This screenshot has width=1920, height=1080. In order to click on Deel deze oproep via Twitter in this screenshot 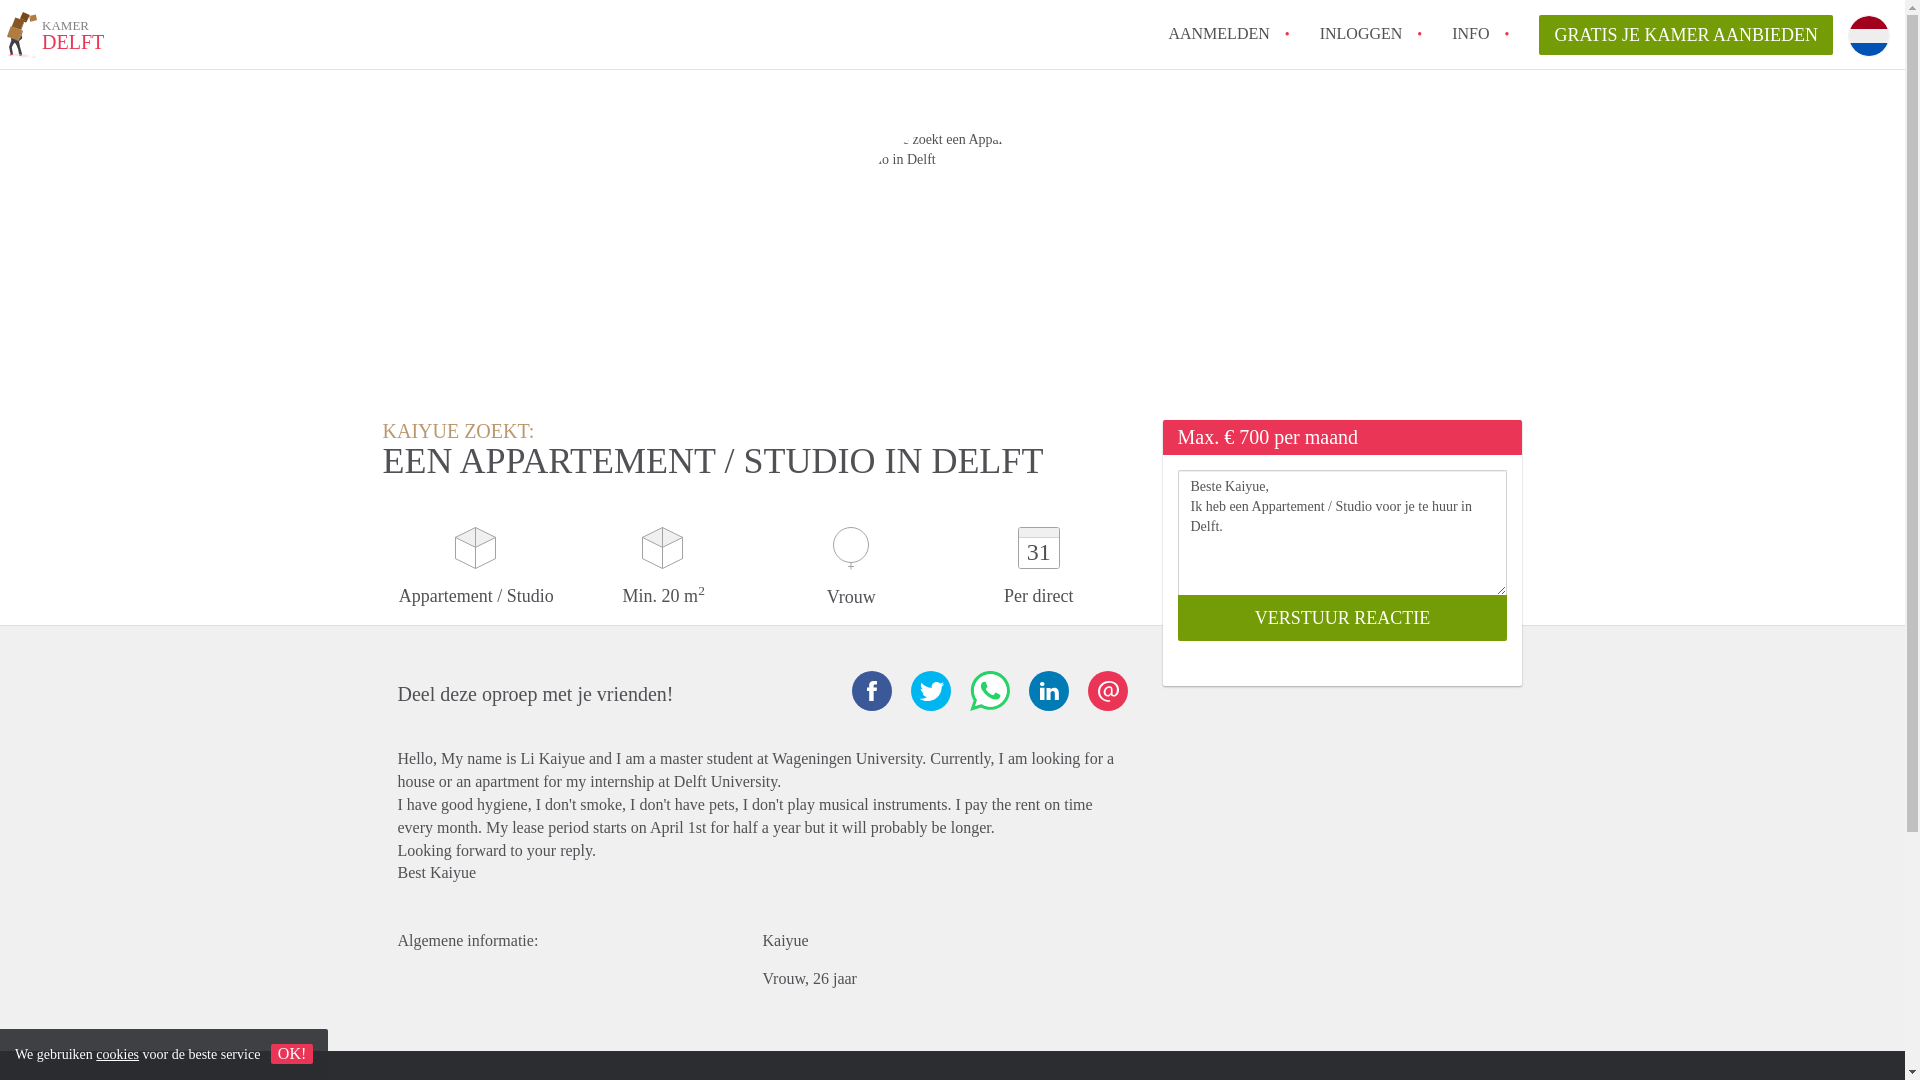, I will do `click(930, 690)`.